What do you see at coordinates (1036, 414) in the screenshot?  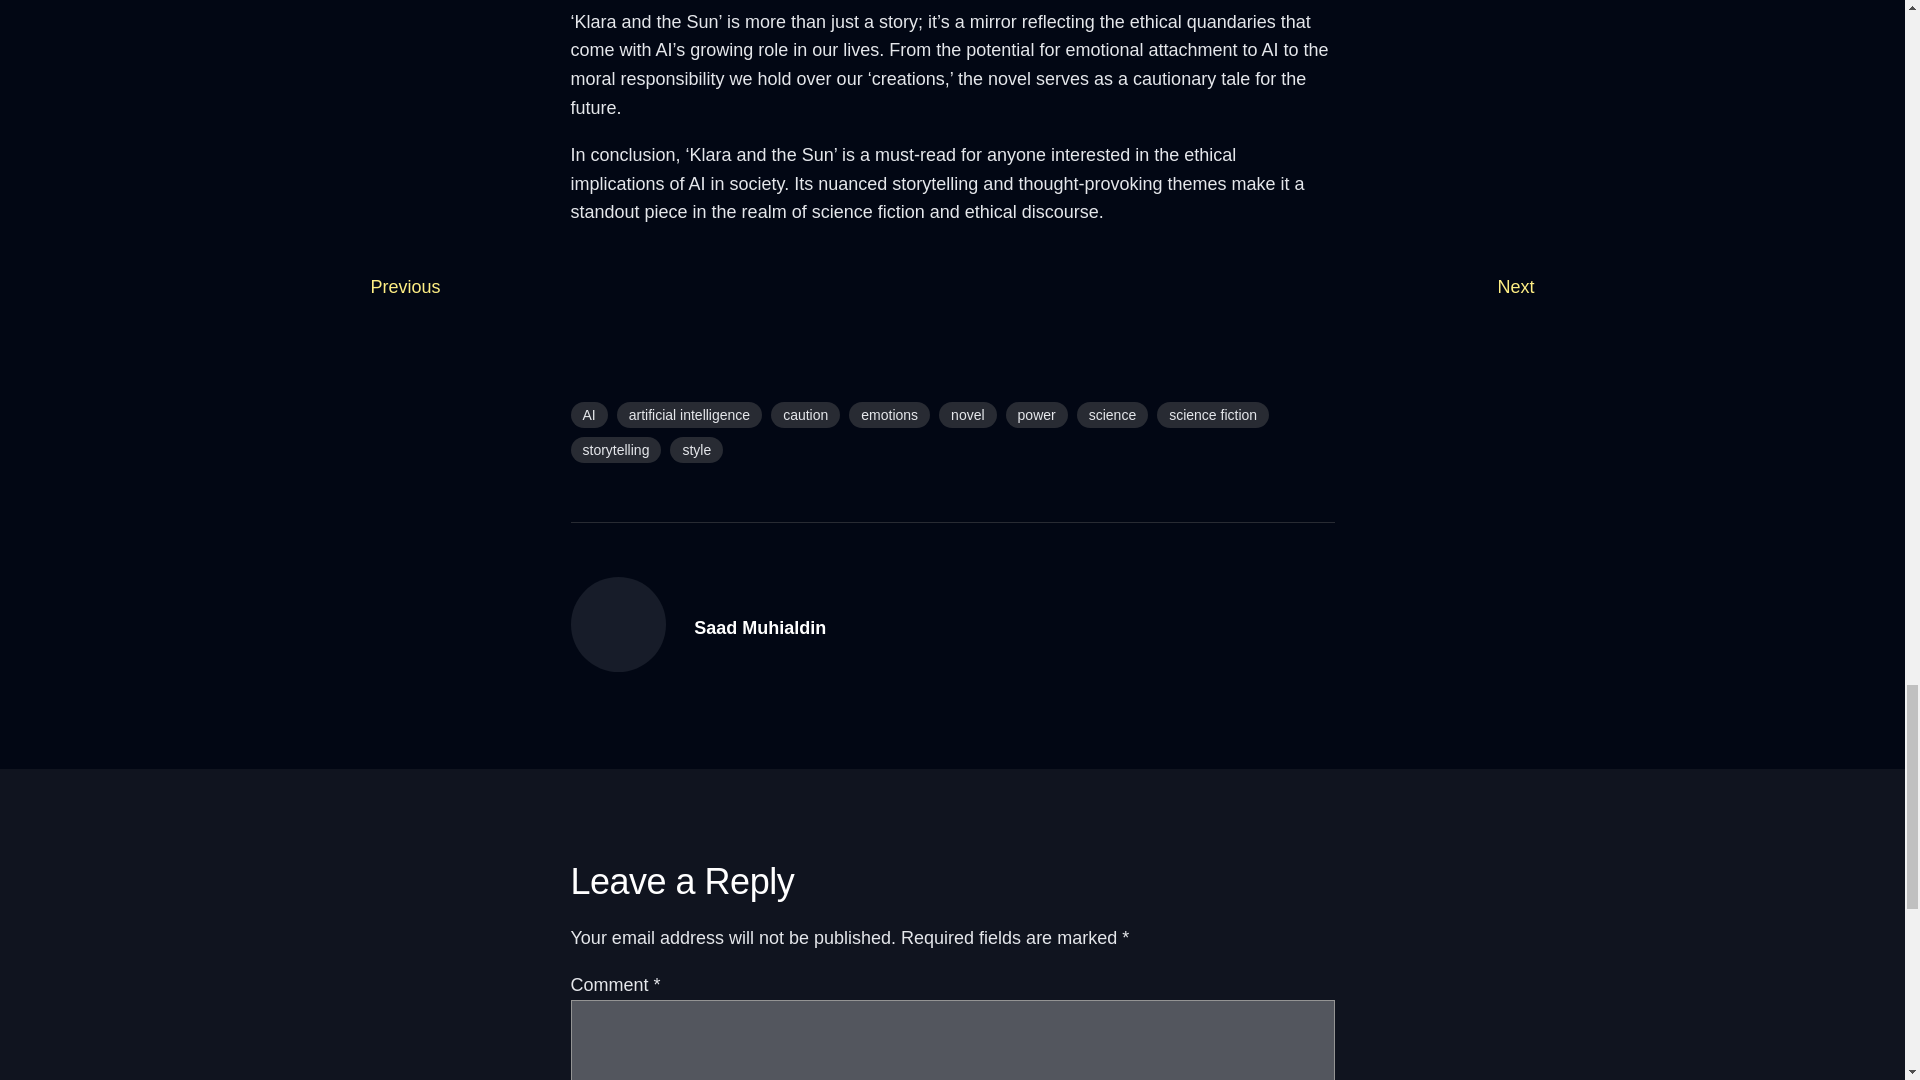 I see `power` at bounding box center [1036, 414].